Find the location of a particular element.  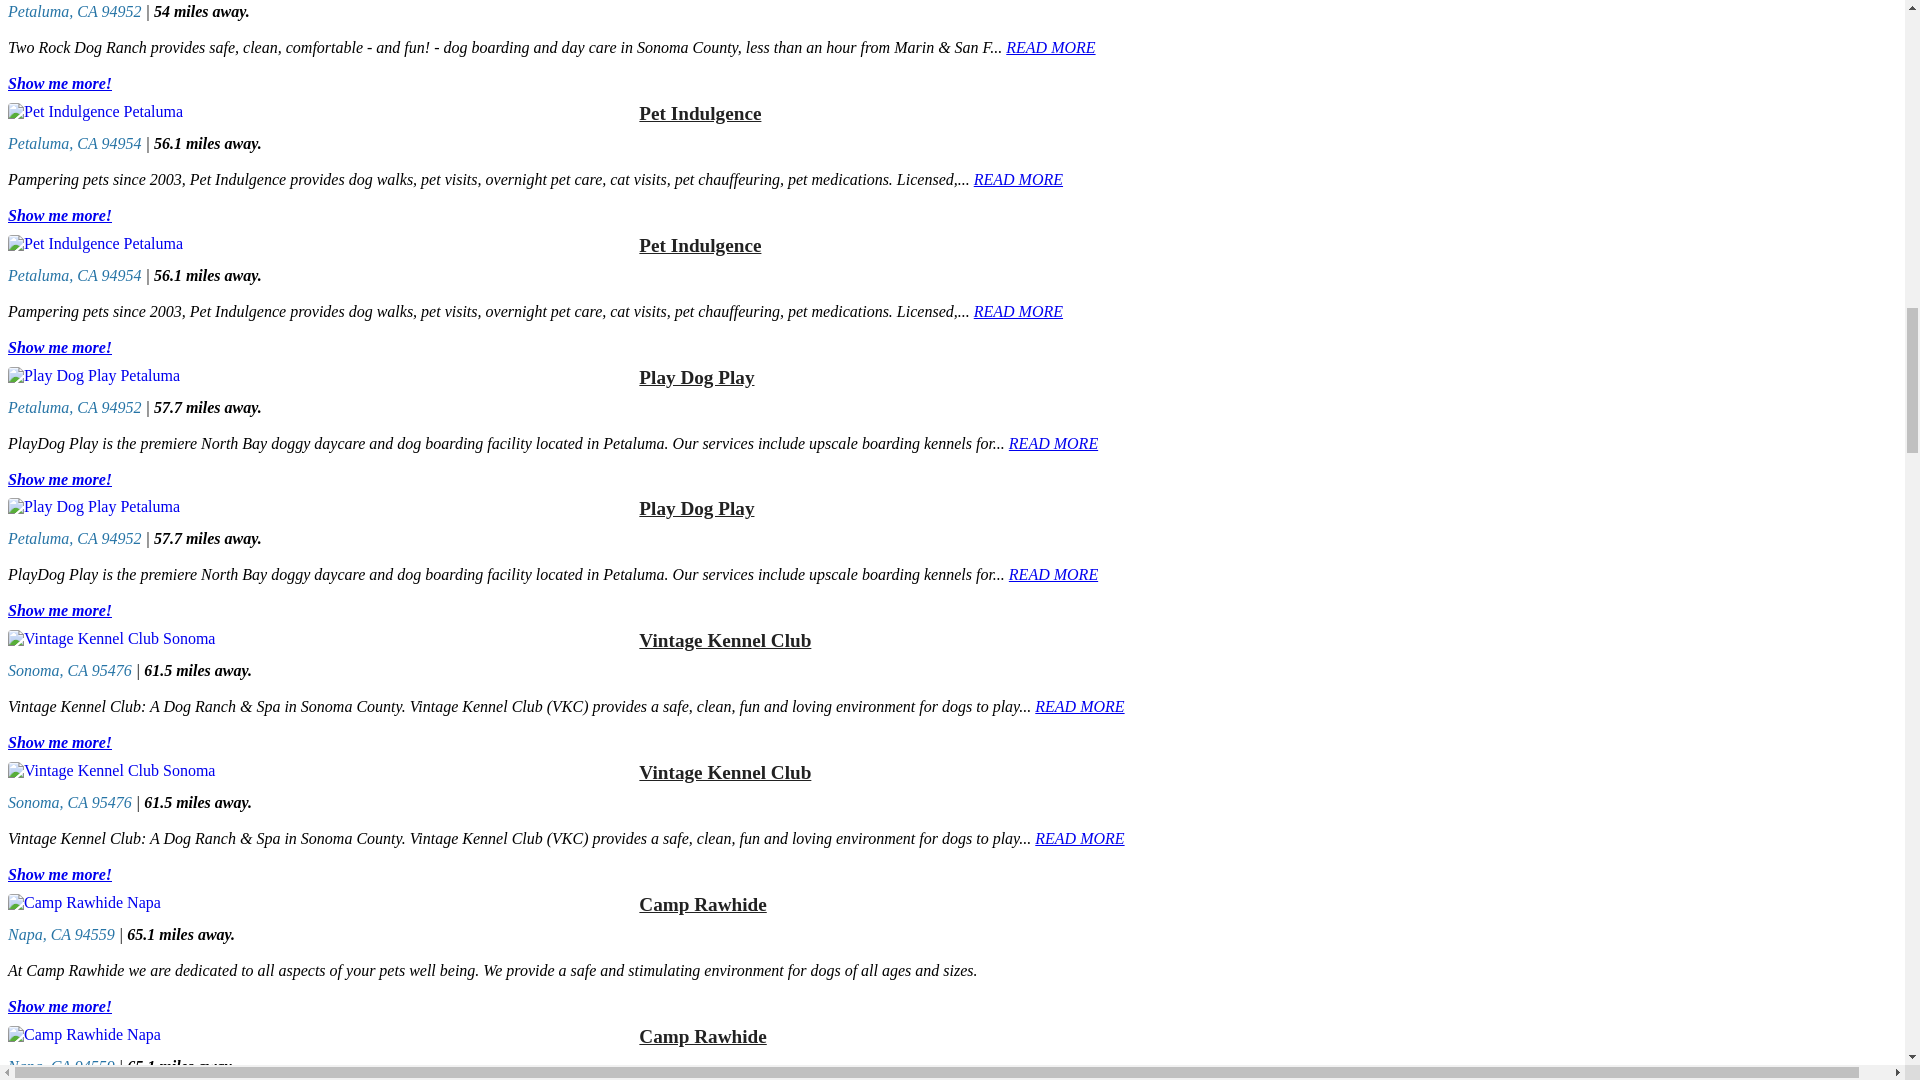

Camp Rawhide Napa is located at coordinates (319, 902).